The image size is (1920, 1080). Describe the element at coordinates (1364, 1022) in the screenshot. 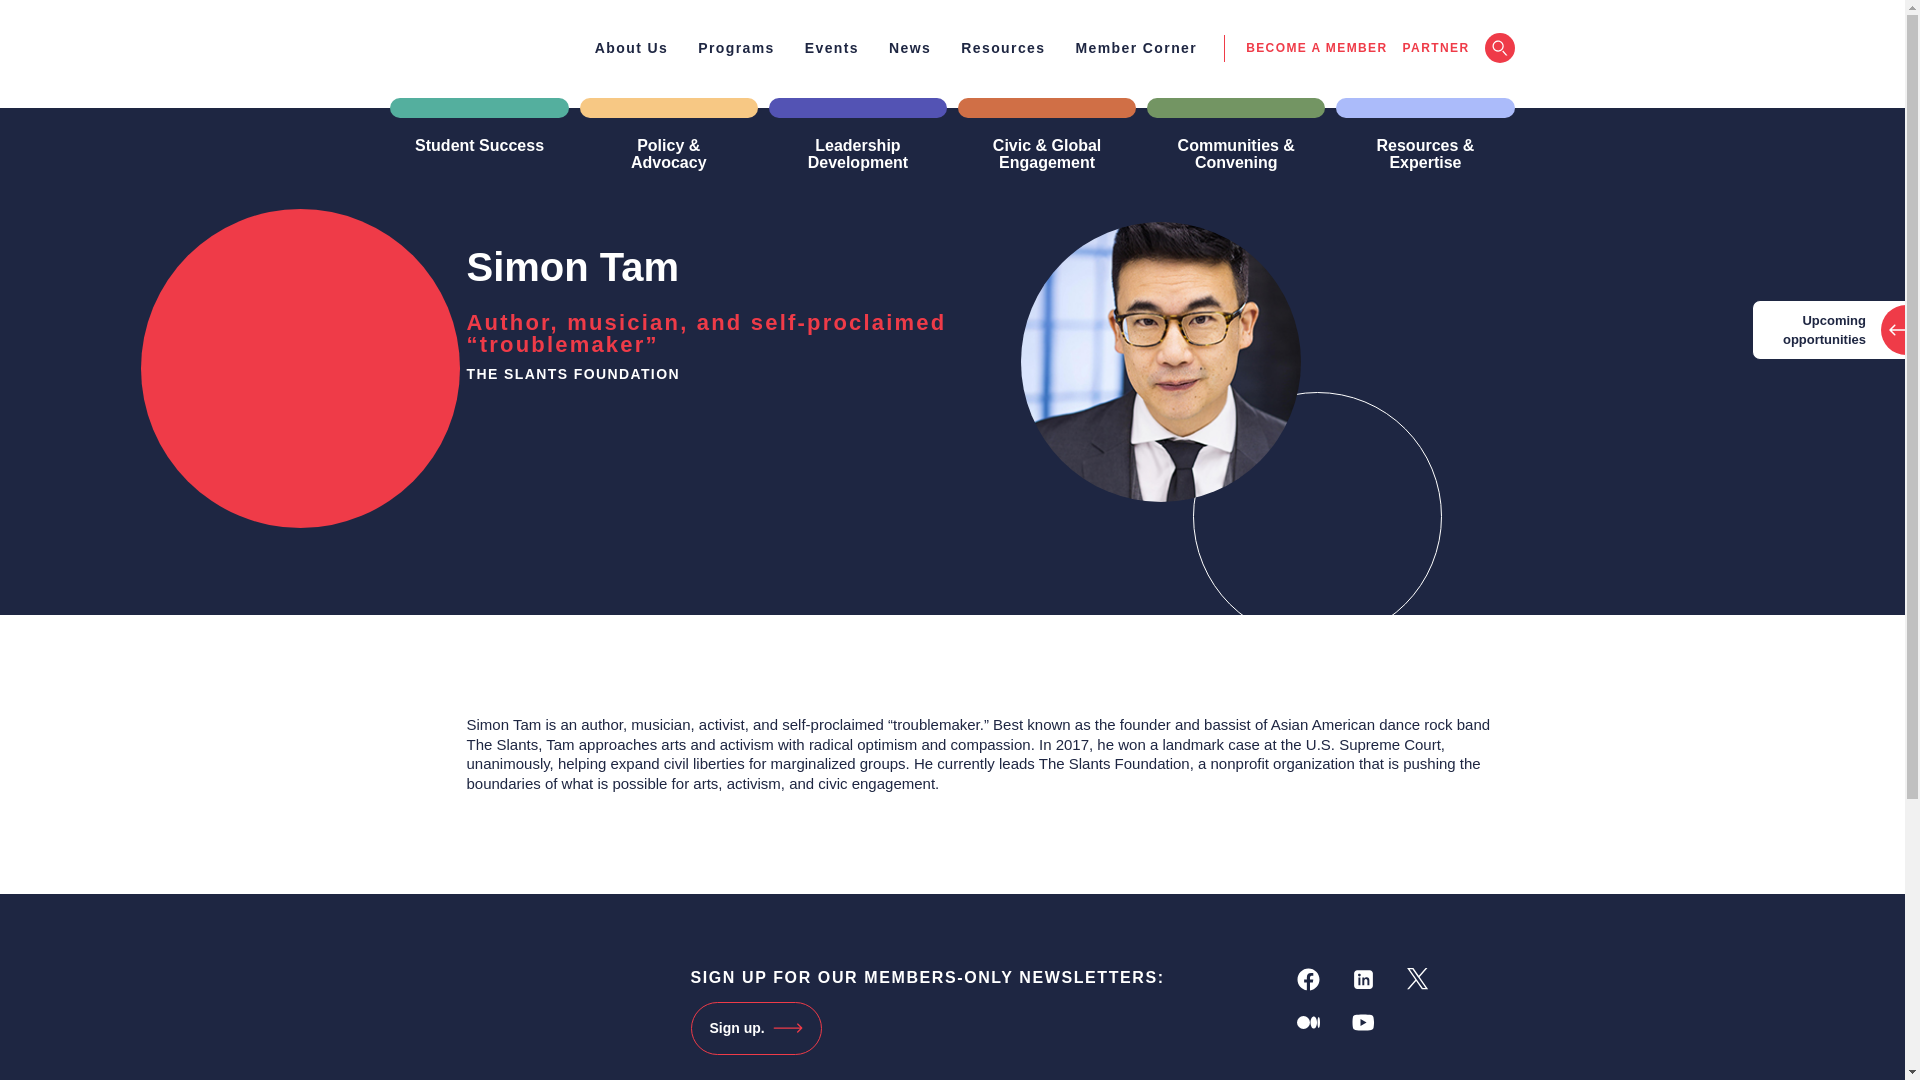

I see `Follow us on YouTube` at that location.